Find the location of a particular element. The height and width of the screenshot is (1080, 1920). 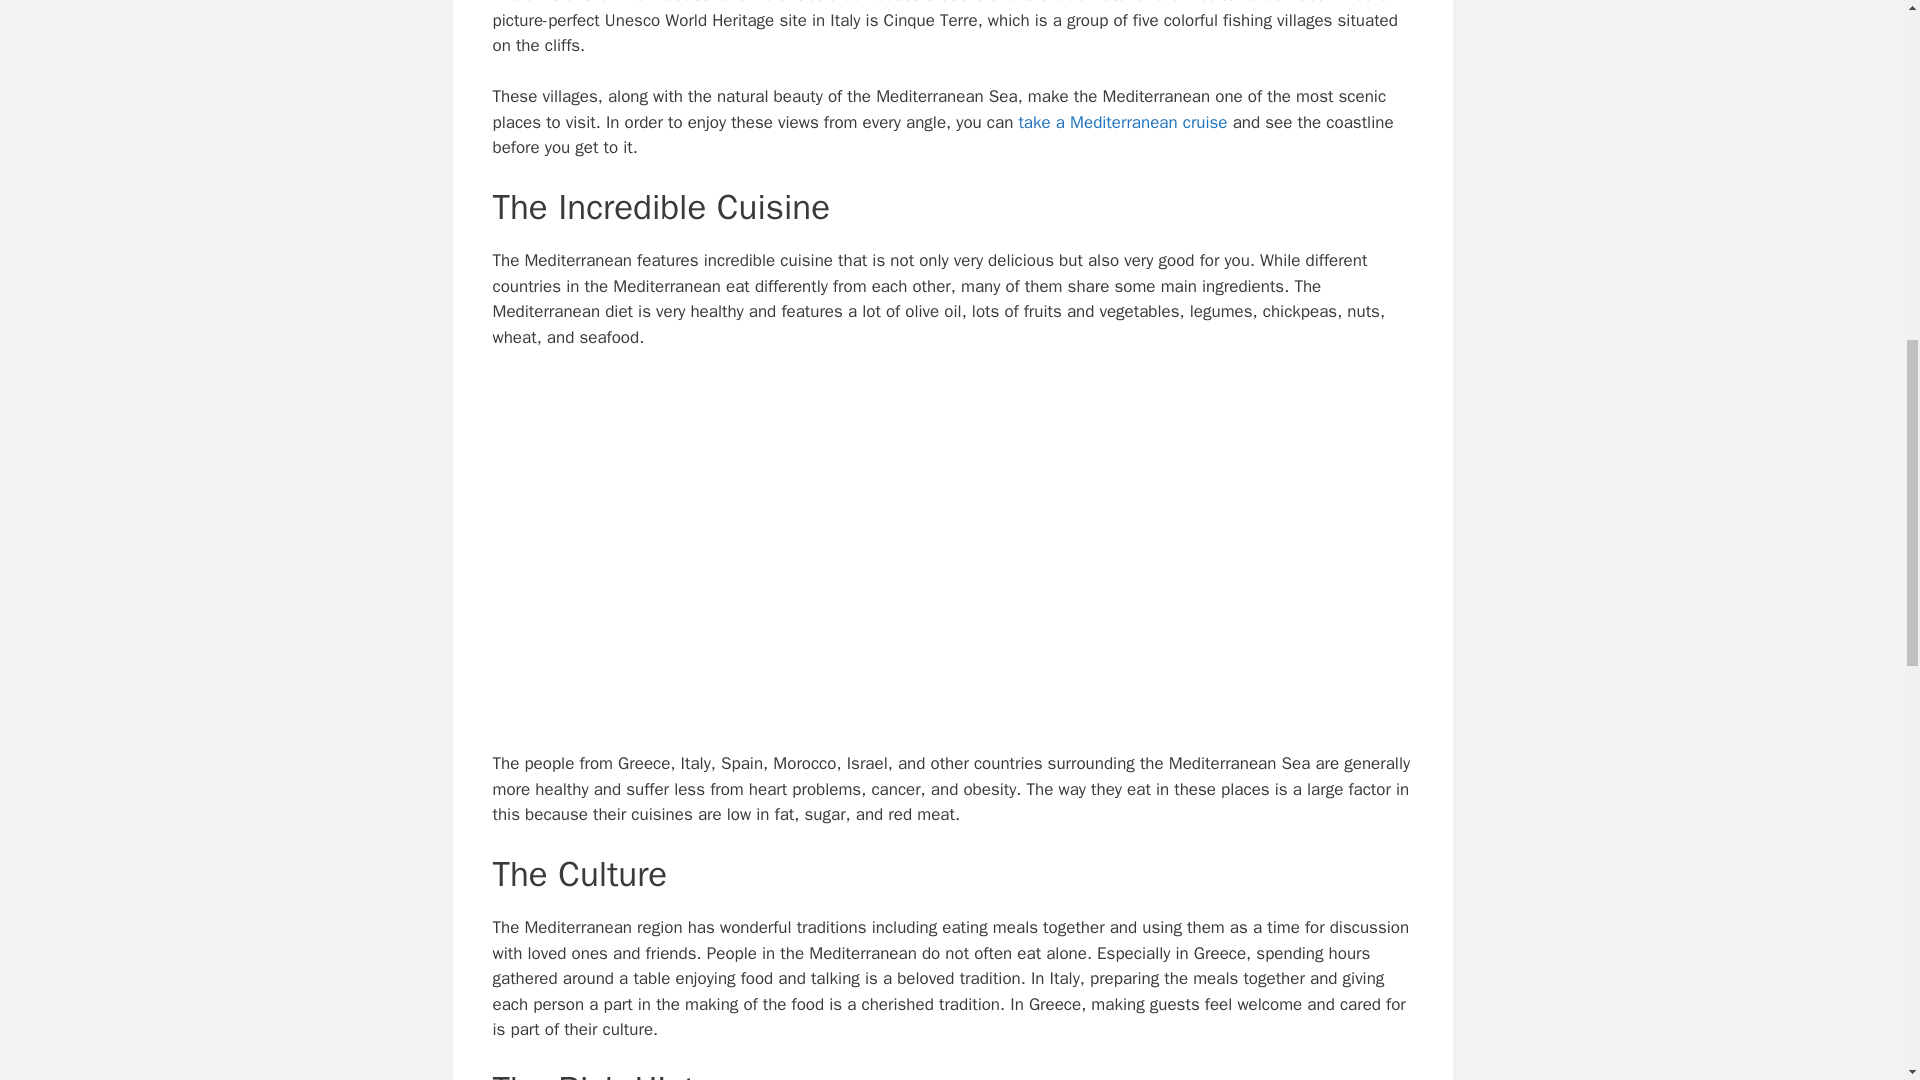

Scroll back to top is located at coordinates (1855, 949).